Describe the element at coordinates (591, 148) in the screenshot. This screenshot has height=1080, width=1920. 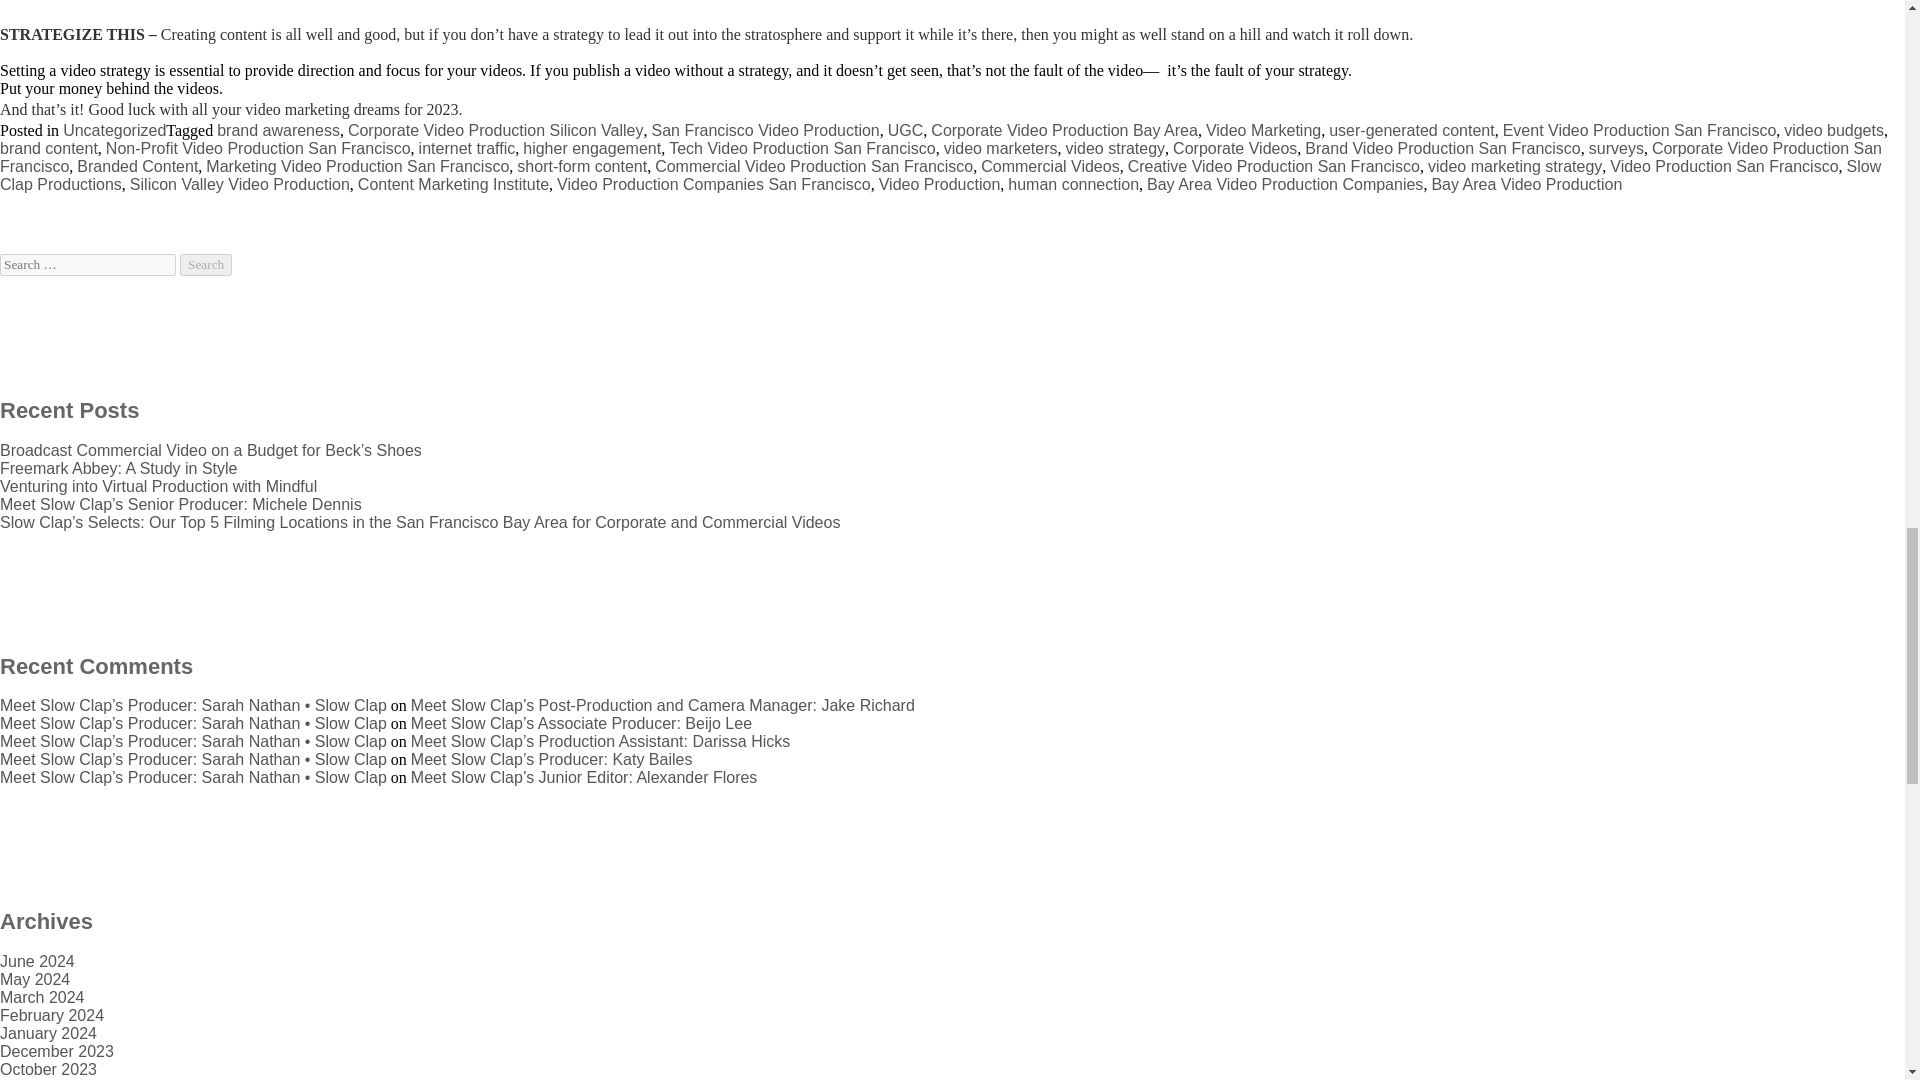
I see `higher engagement` at that location.